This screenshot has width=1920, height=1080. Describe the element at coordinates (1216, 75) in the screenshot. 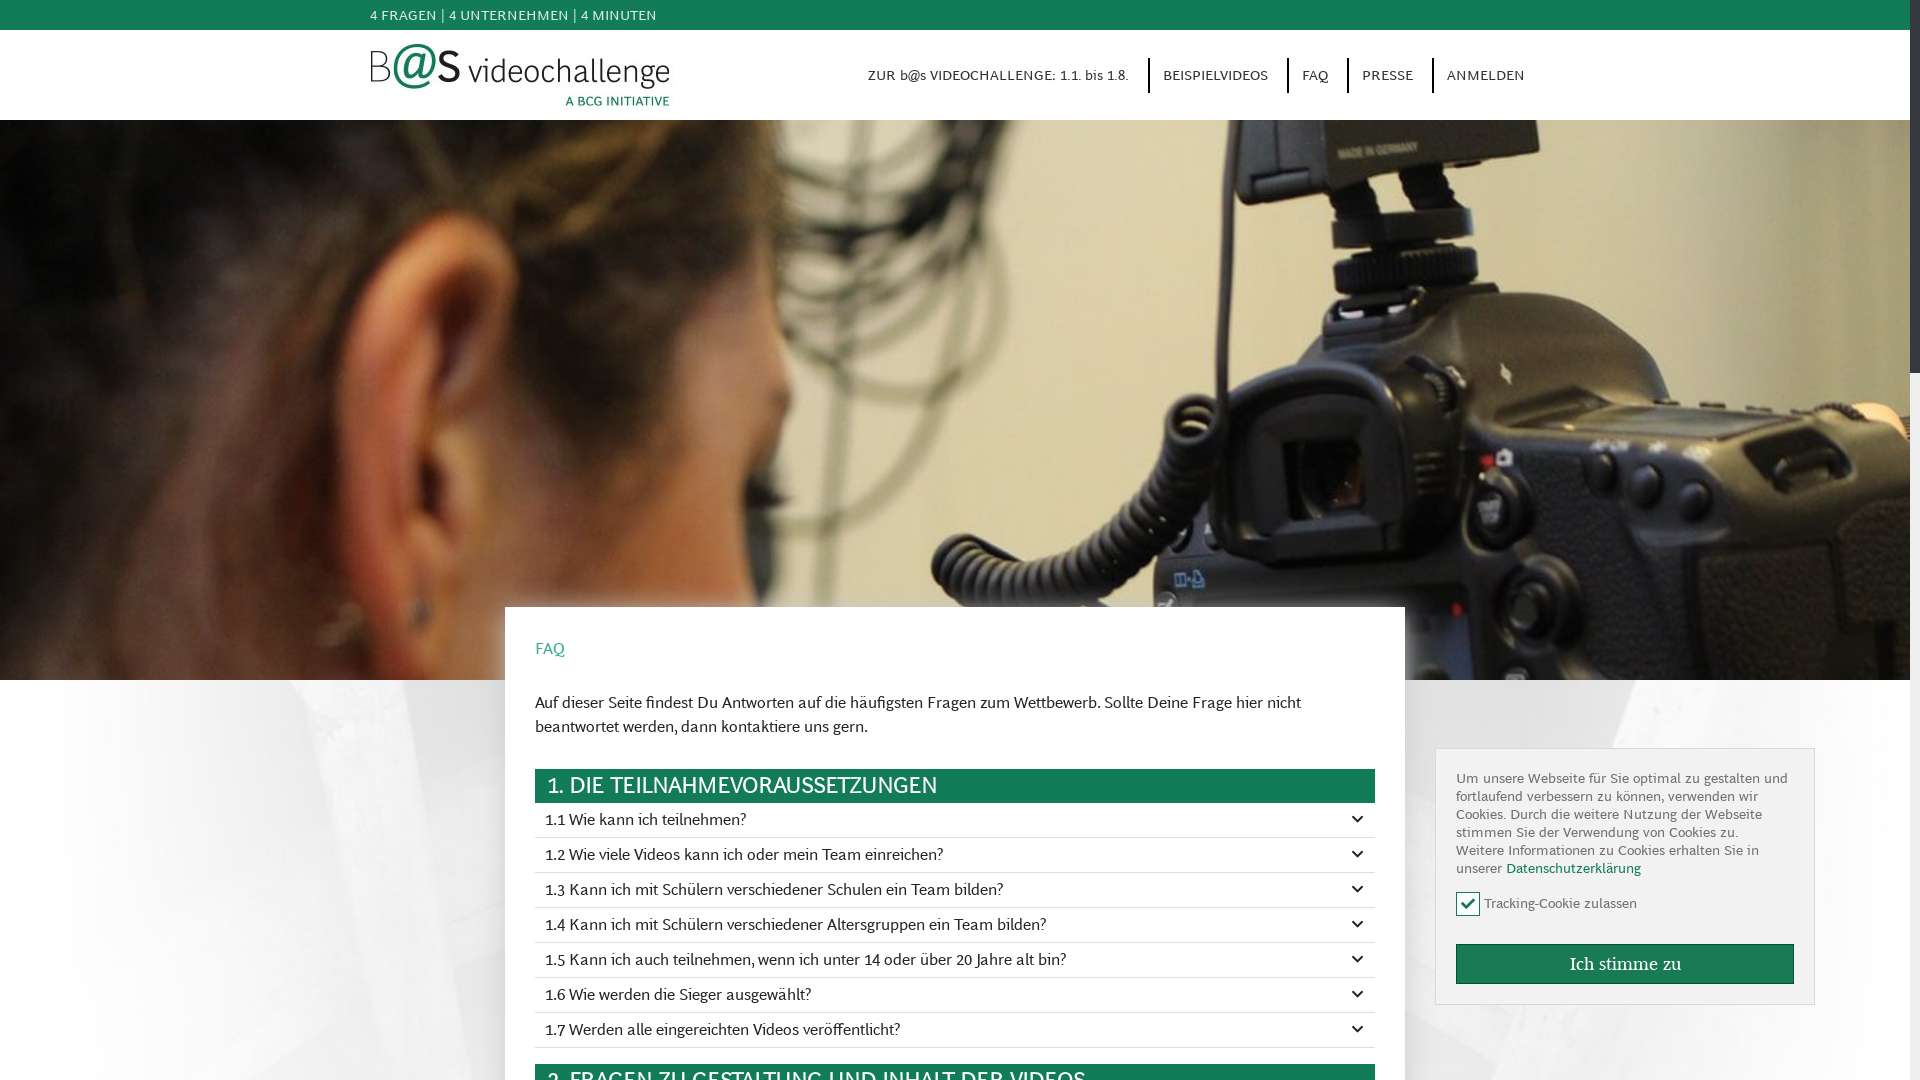

I see `BEISPIELVIDEOS` at that location.